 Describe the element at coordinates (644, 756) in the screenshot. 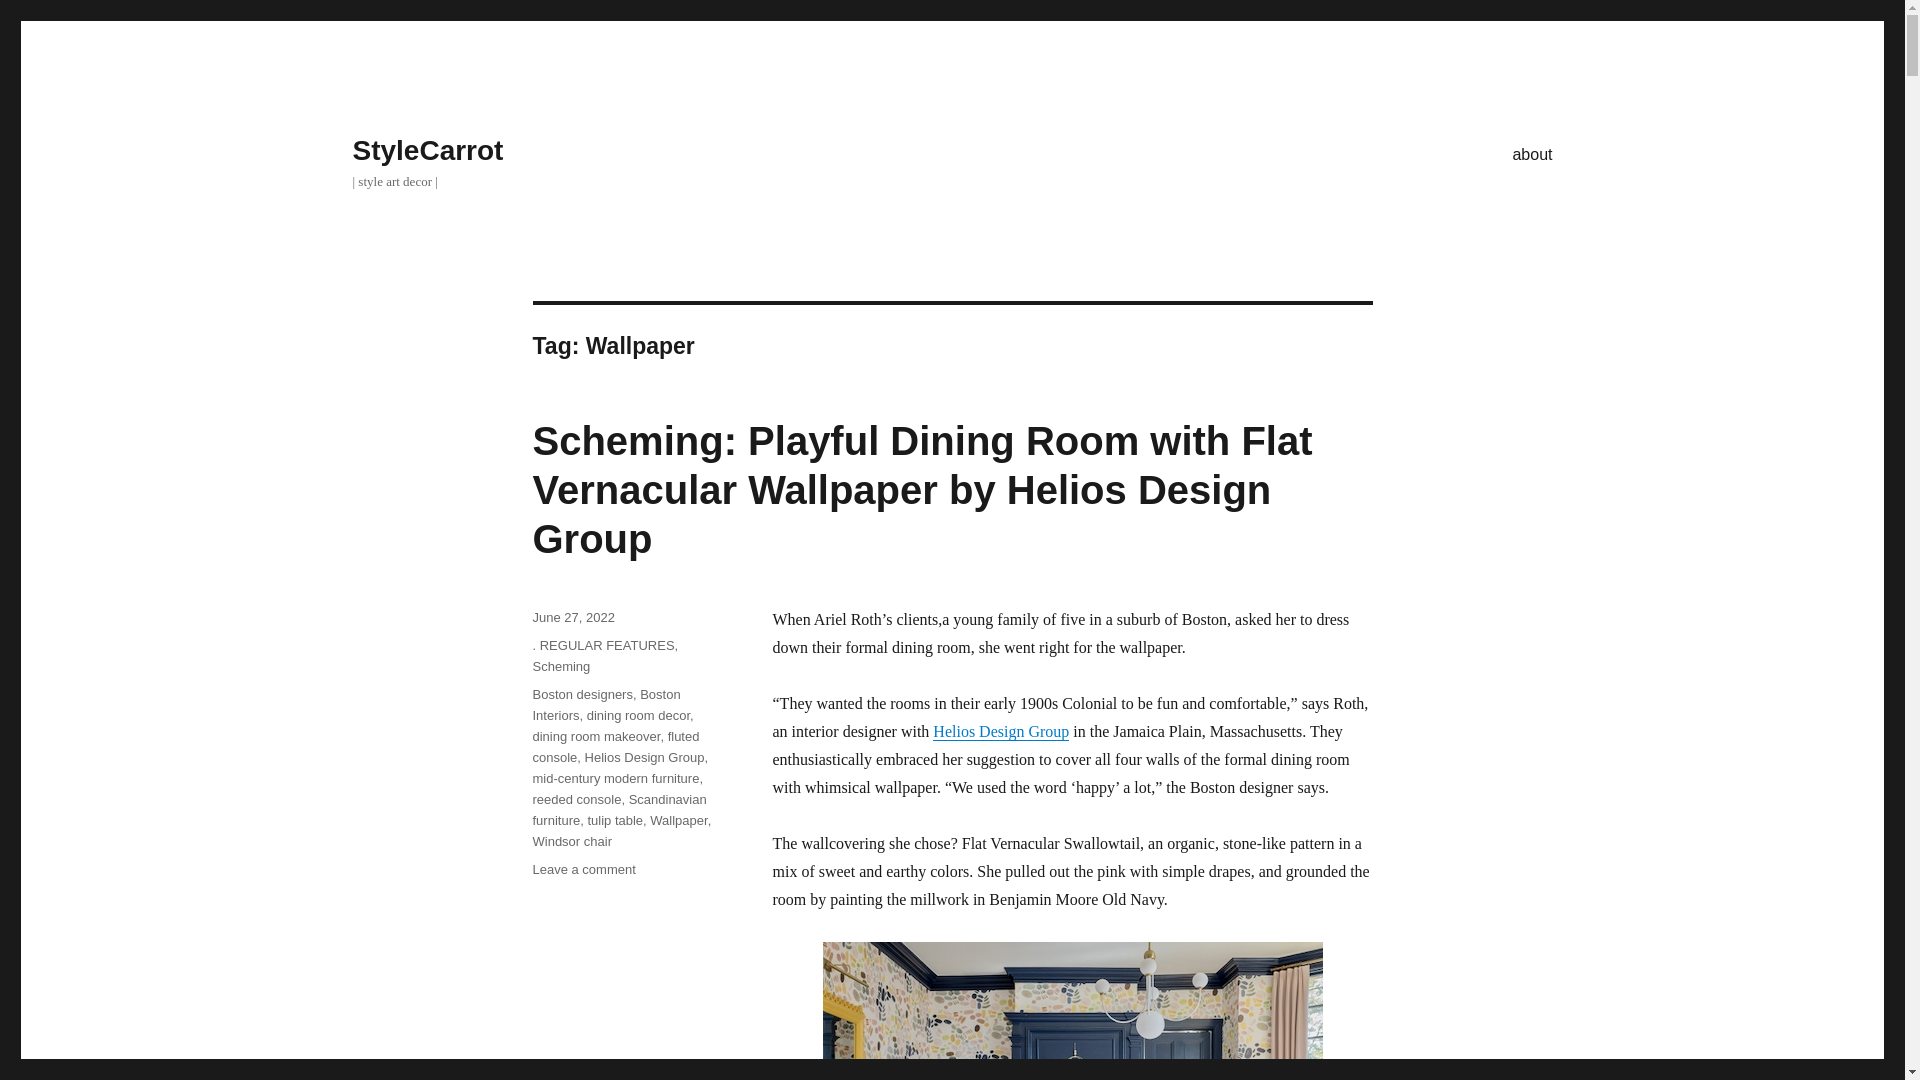

I see `Helios Design Group` at that location.